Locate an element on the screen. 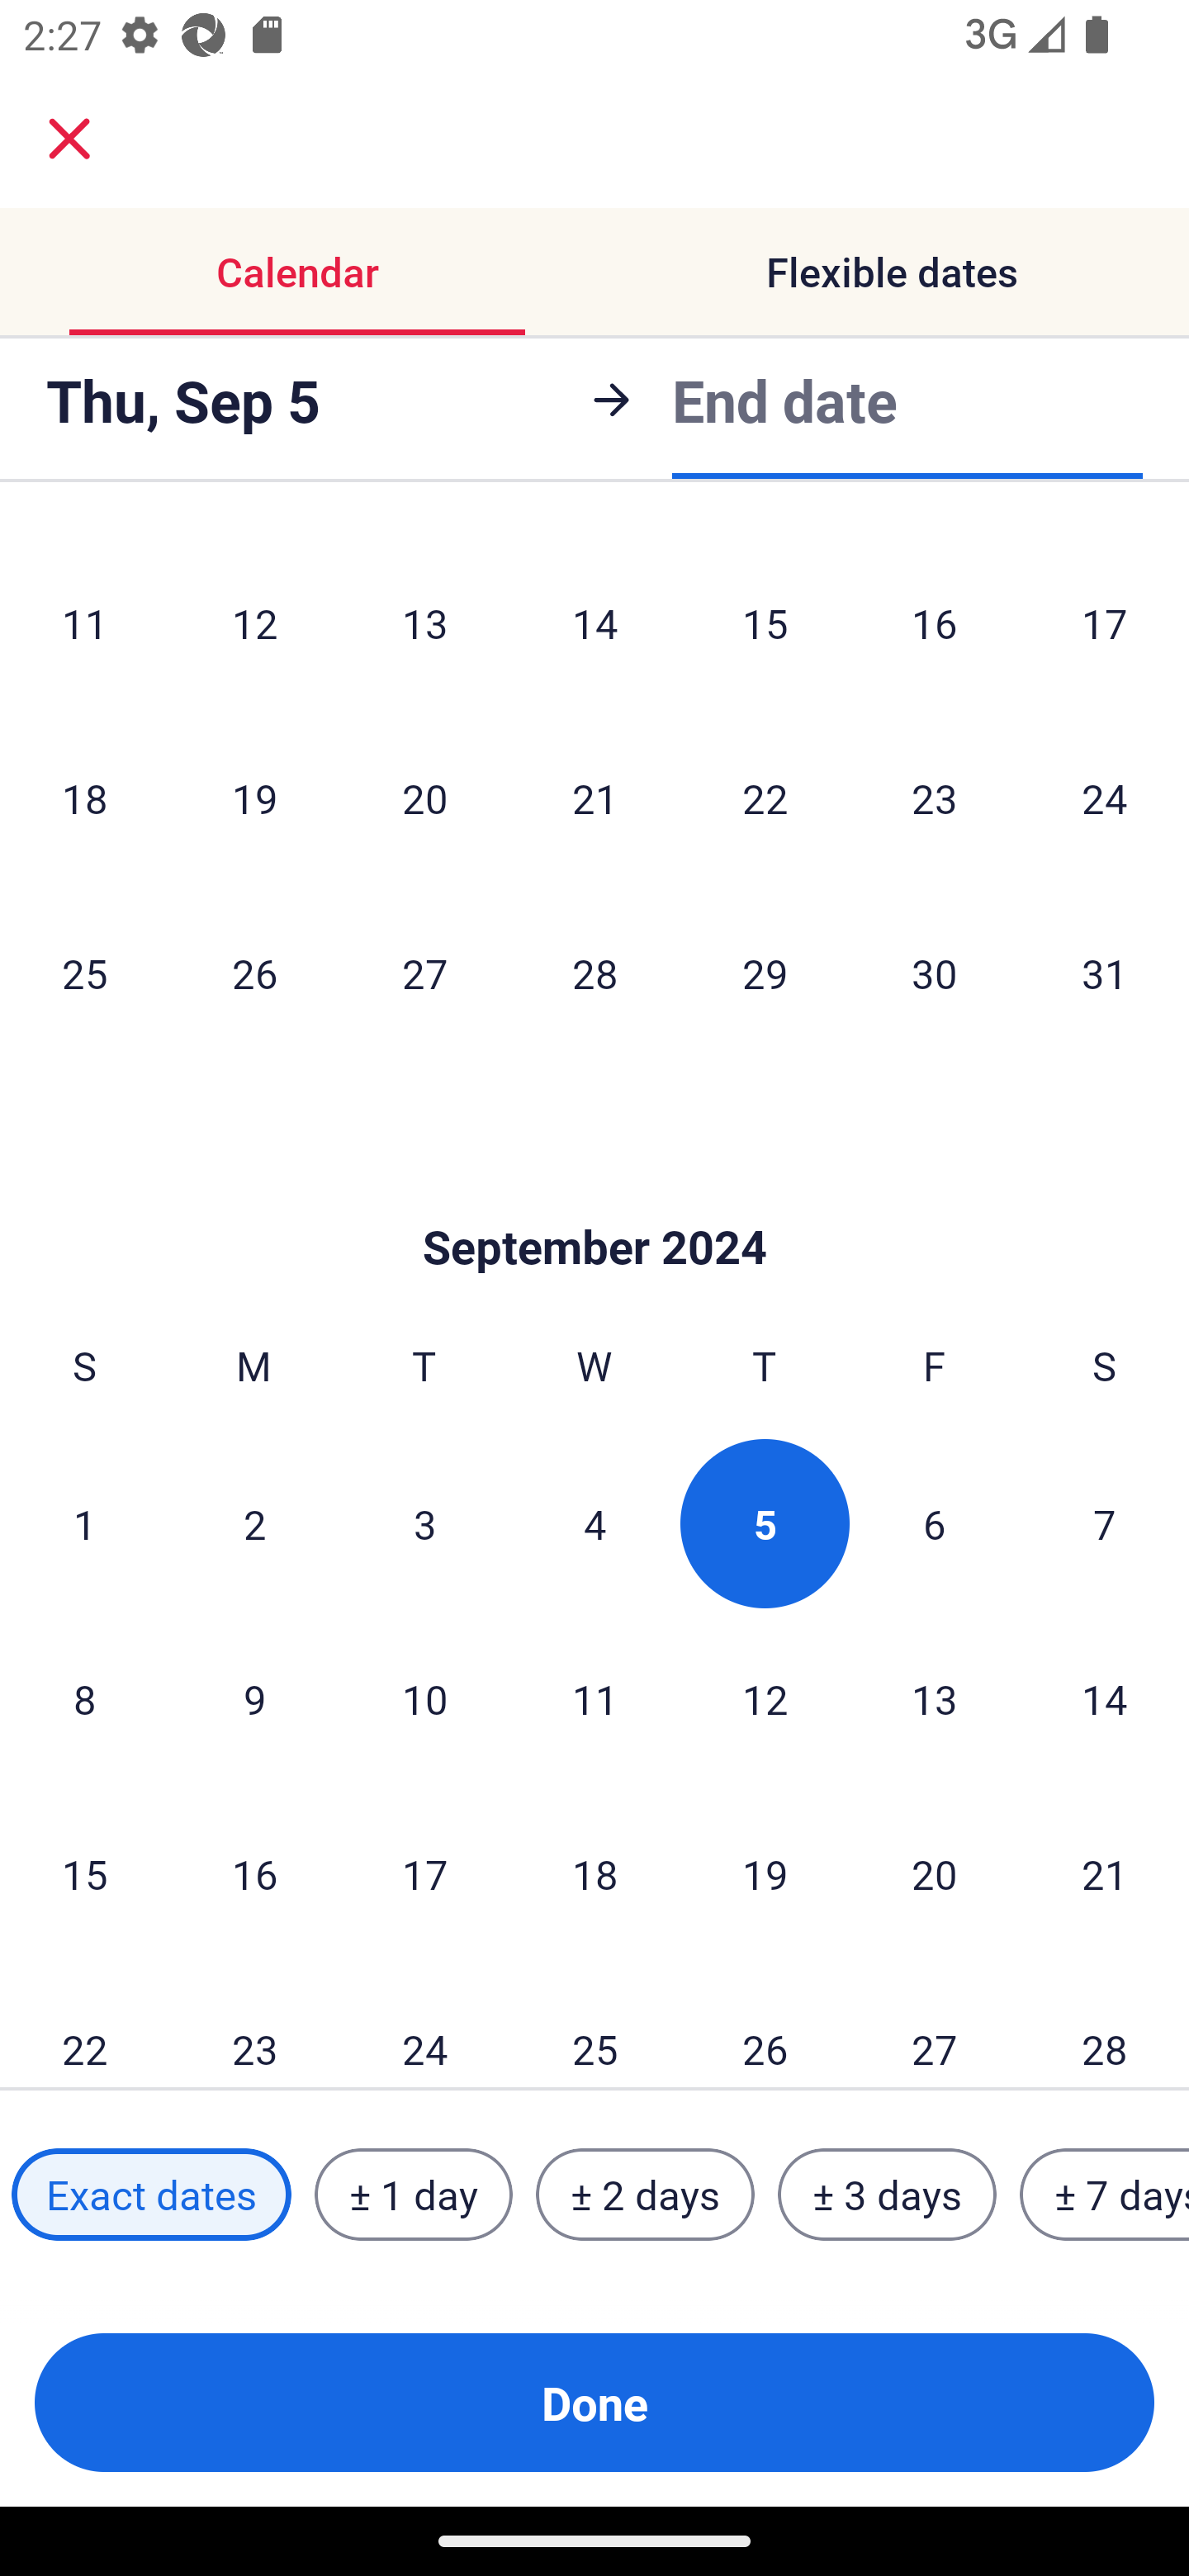 The width and height of the screenshot is (1189, 2576). 3 Tuesday, September 3, 2024 is located at coordinates (424, 1523).